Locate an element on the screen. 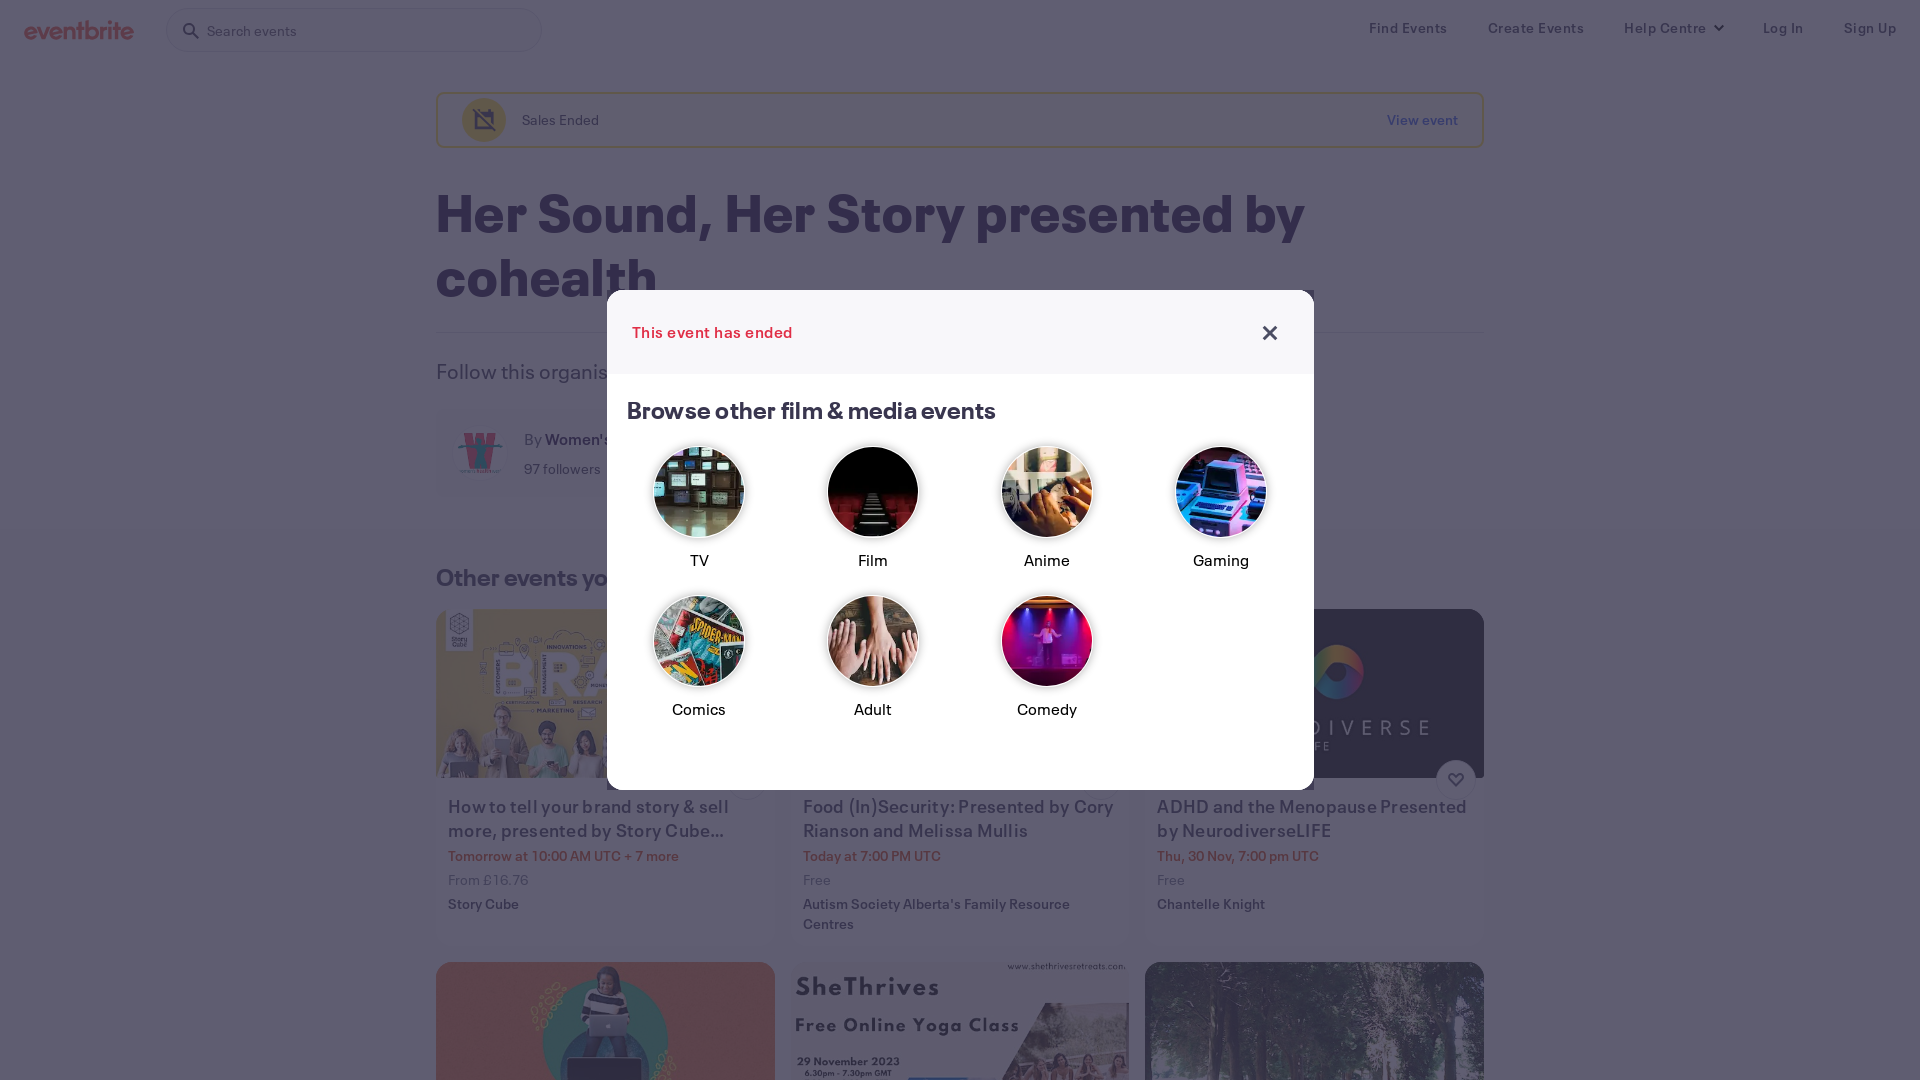 The width and height of the screenshot is (1920, 1080). ADHD and the Menopause Presented by NeurodiverseLIFE is located at coordinates (1316, 818).